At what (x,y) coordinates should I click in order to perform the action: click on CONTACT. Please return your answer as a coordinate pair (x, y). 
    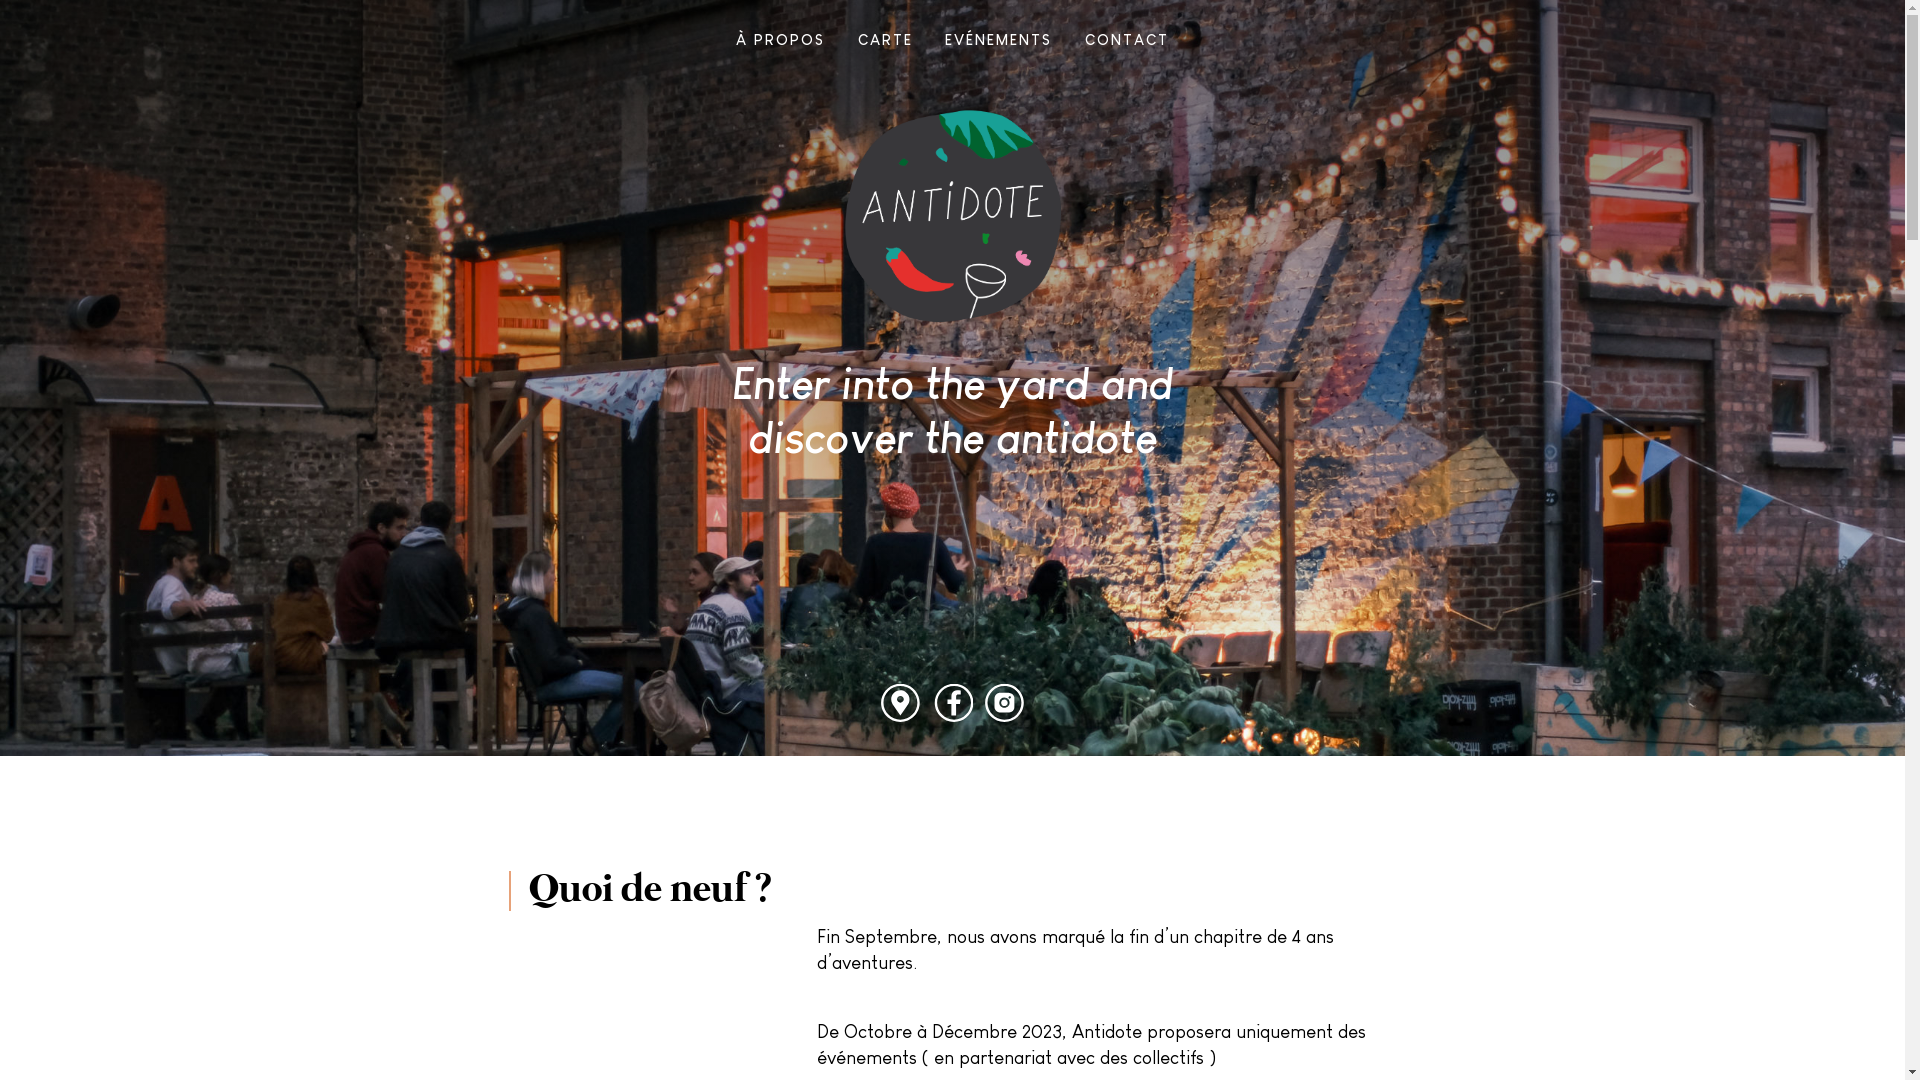
    Looking at the image, I should click on (1127, 40).